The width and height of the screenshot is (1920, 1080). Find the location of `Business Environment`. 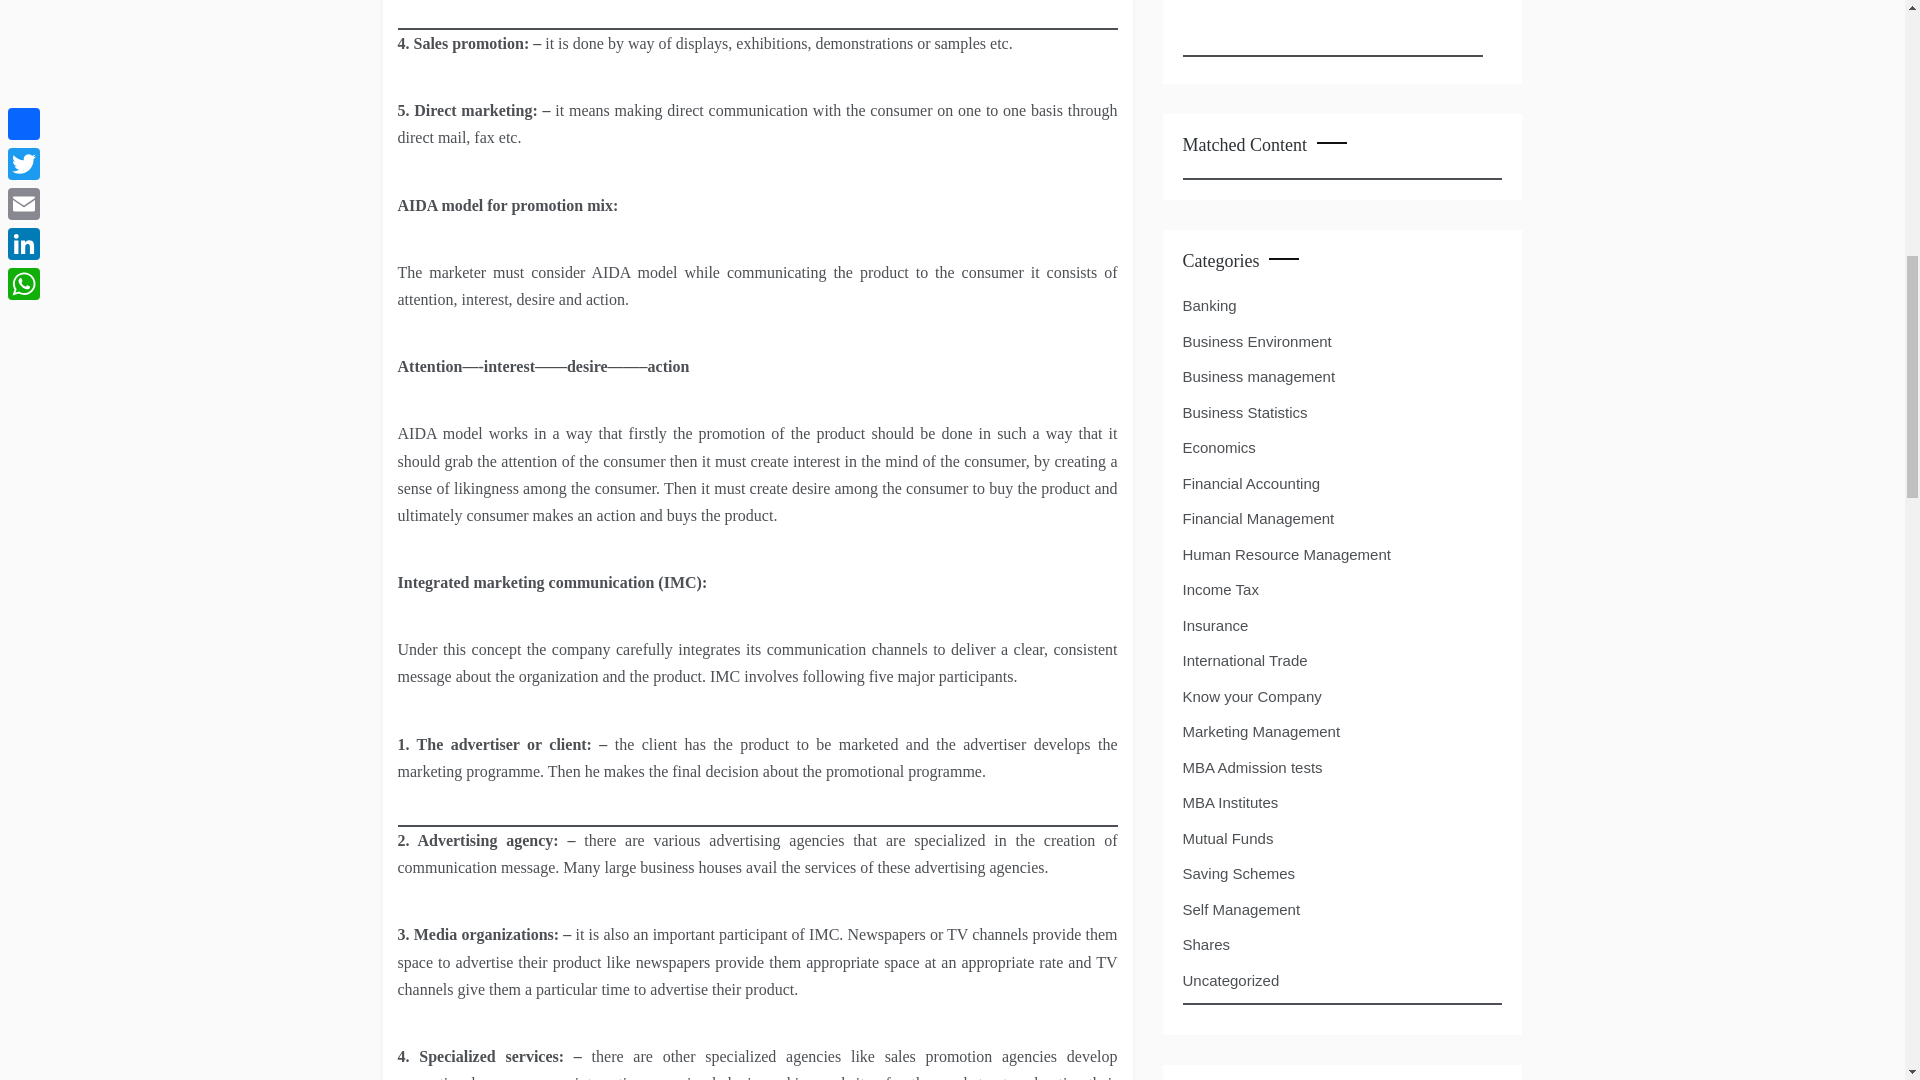

Business Environment is located at coordinates (1256, 342).